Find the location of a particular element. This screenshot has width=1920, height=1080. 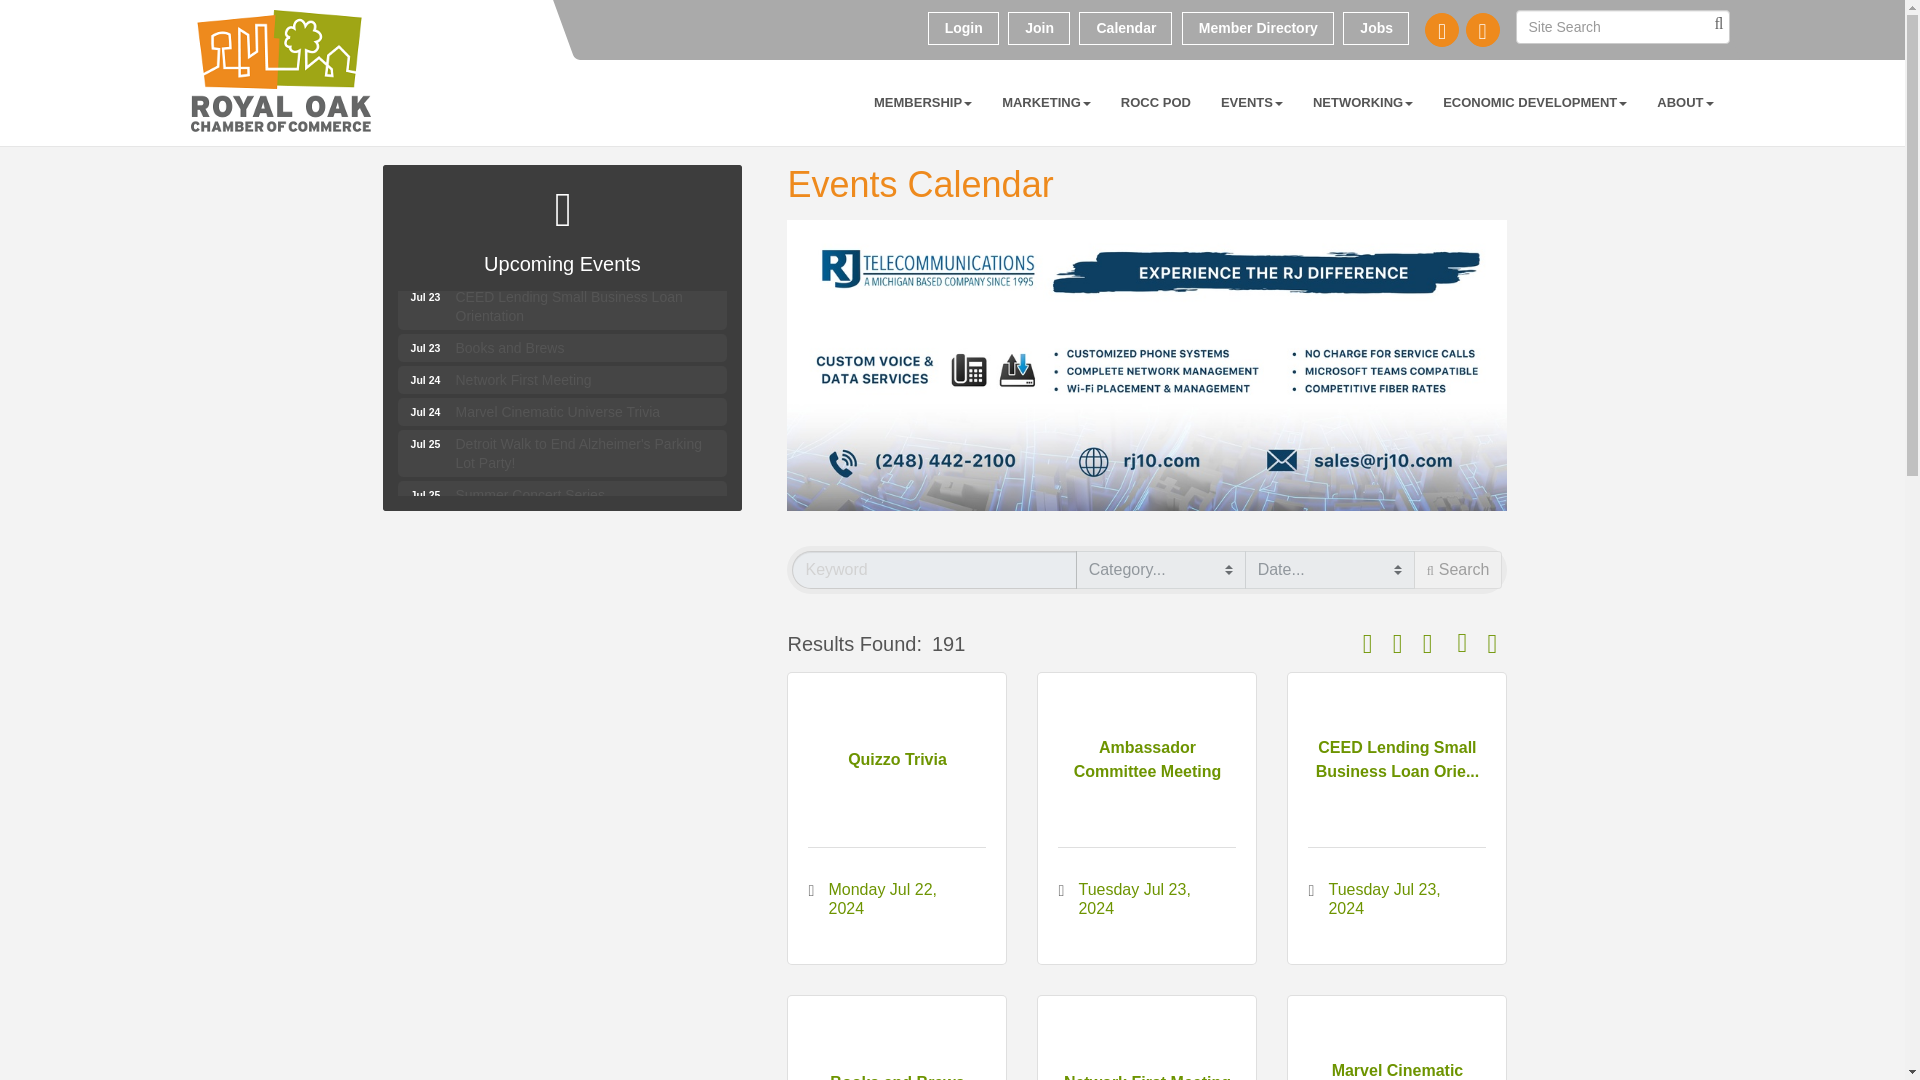

Icon Link is located at coordinates (1482, 30).